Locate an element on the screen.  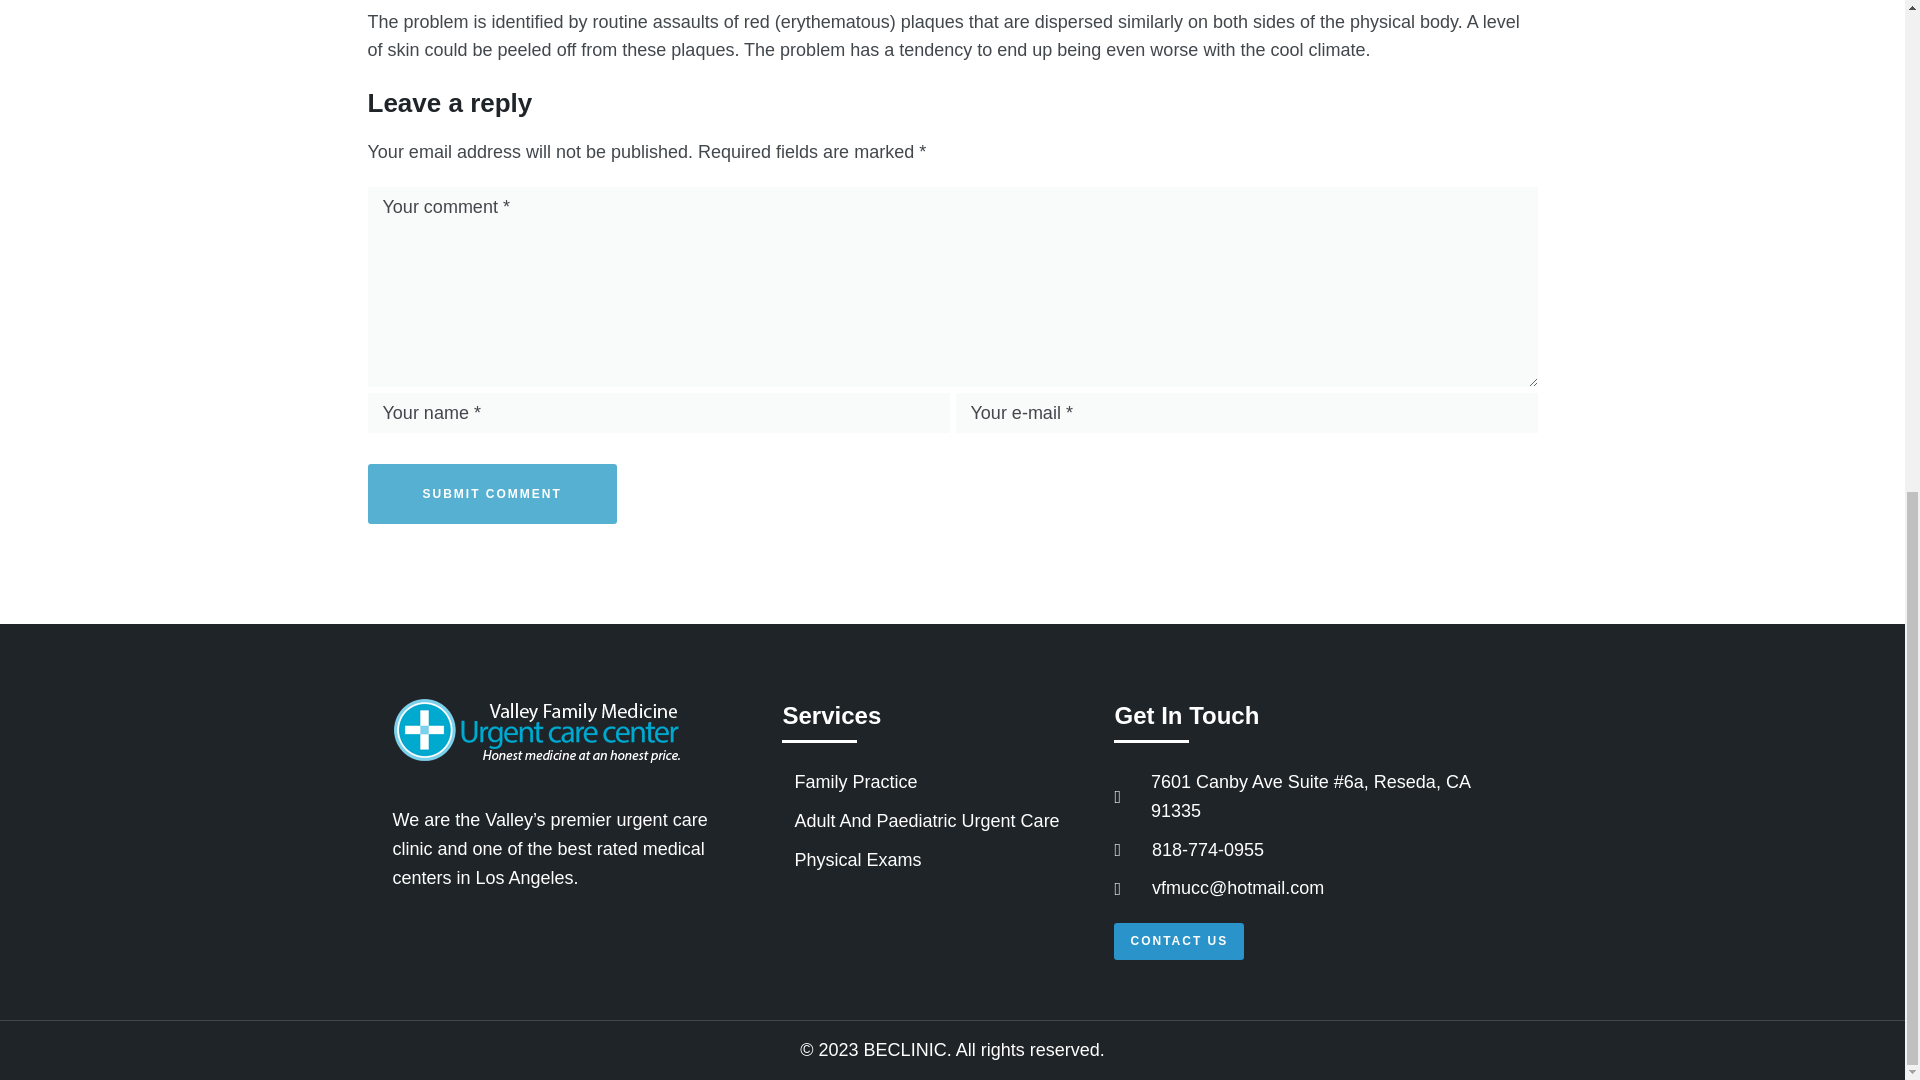
818-774-0955 is located at coordinates (1310, 850).